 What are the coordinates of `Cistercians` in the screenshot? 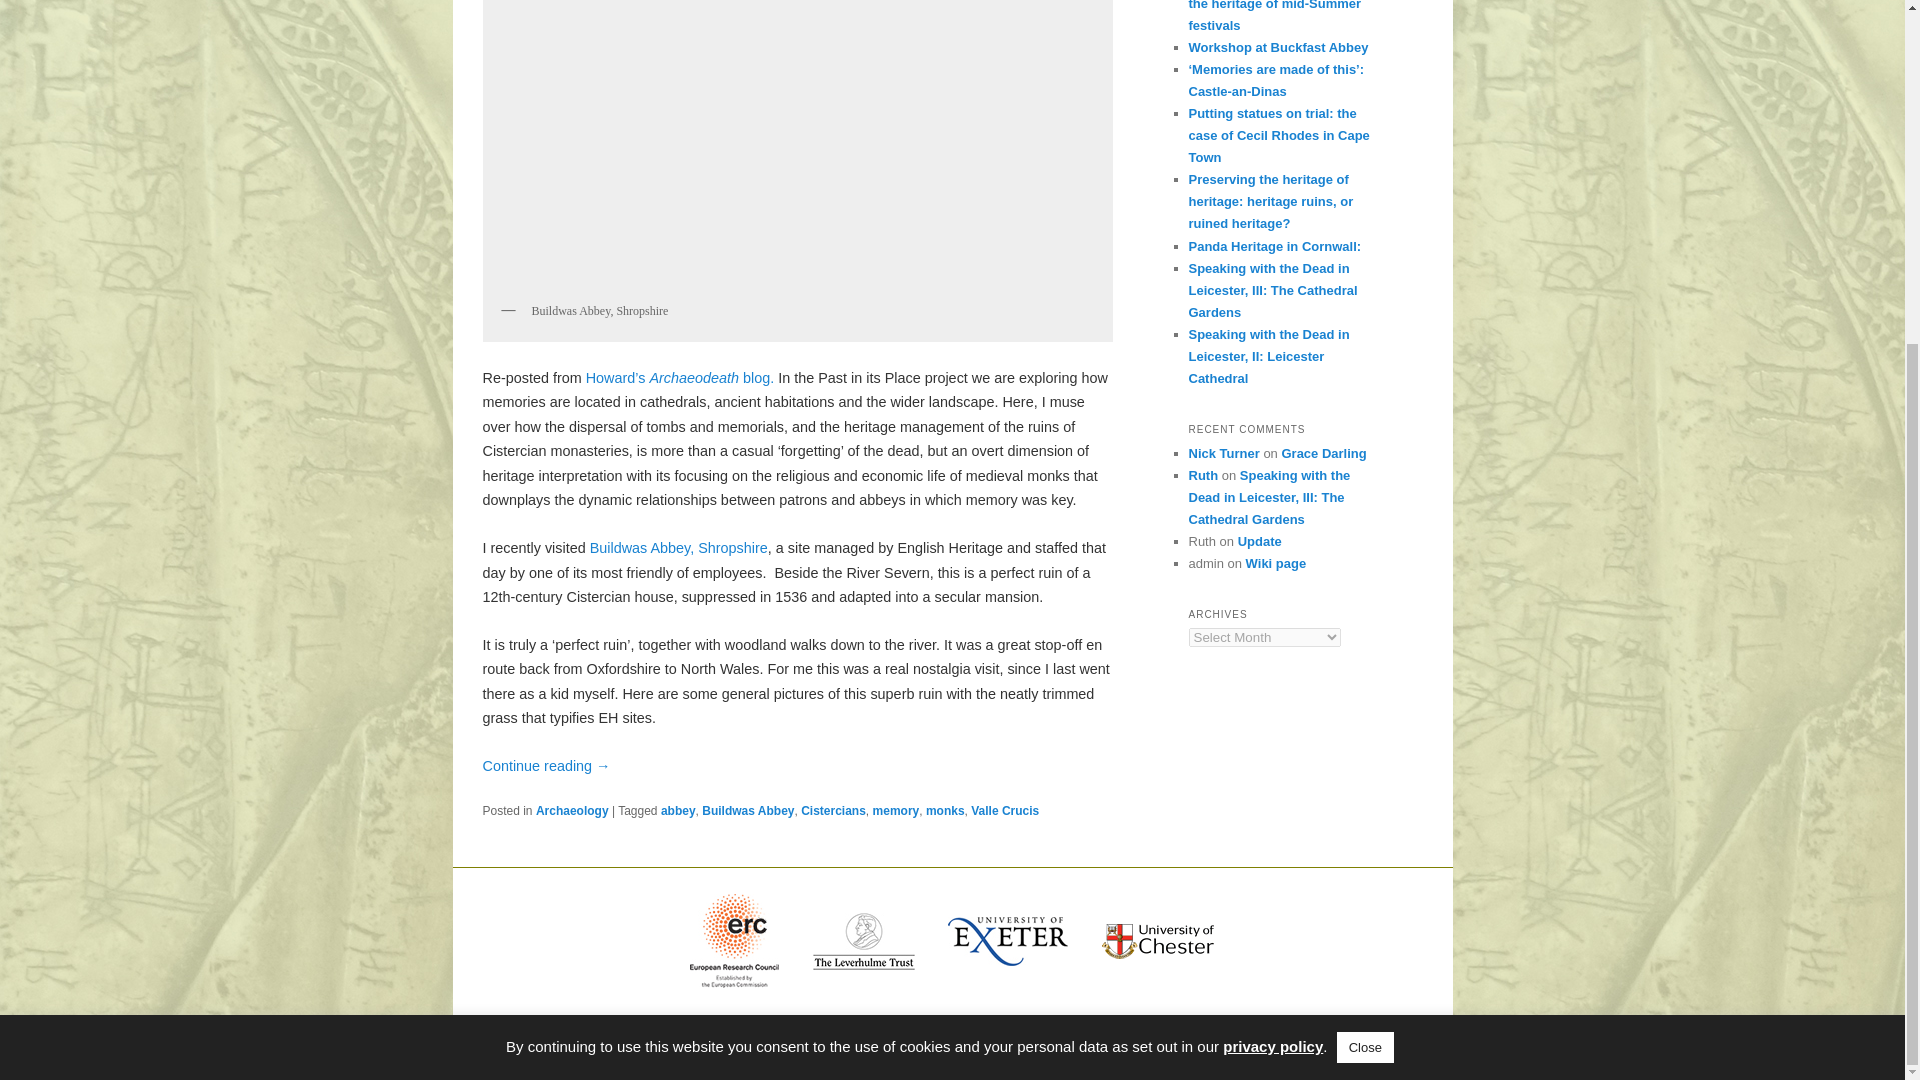 It's located at (832, 810).